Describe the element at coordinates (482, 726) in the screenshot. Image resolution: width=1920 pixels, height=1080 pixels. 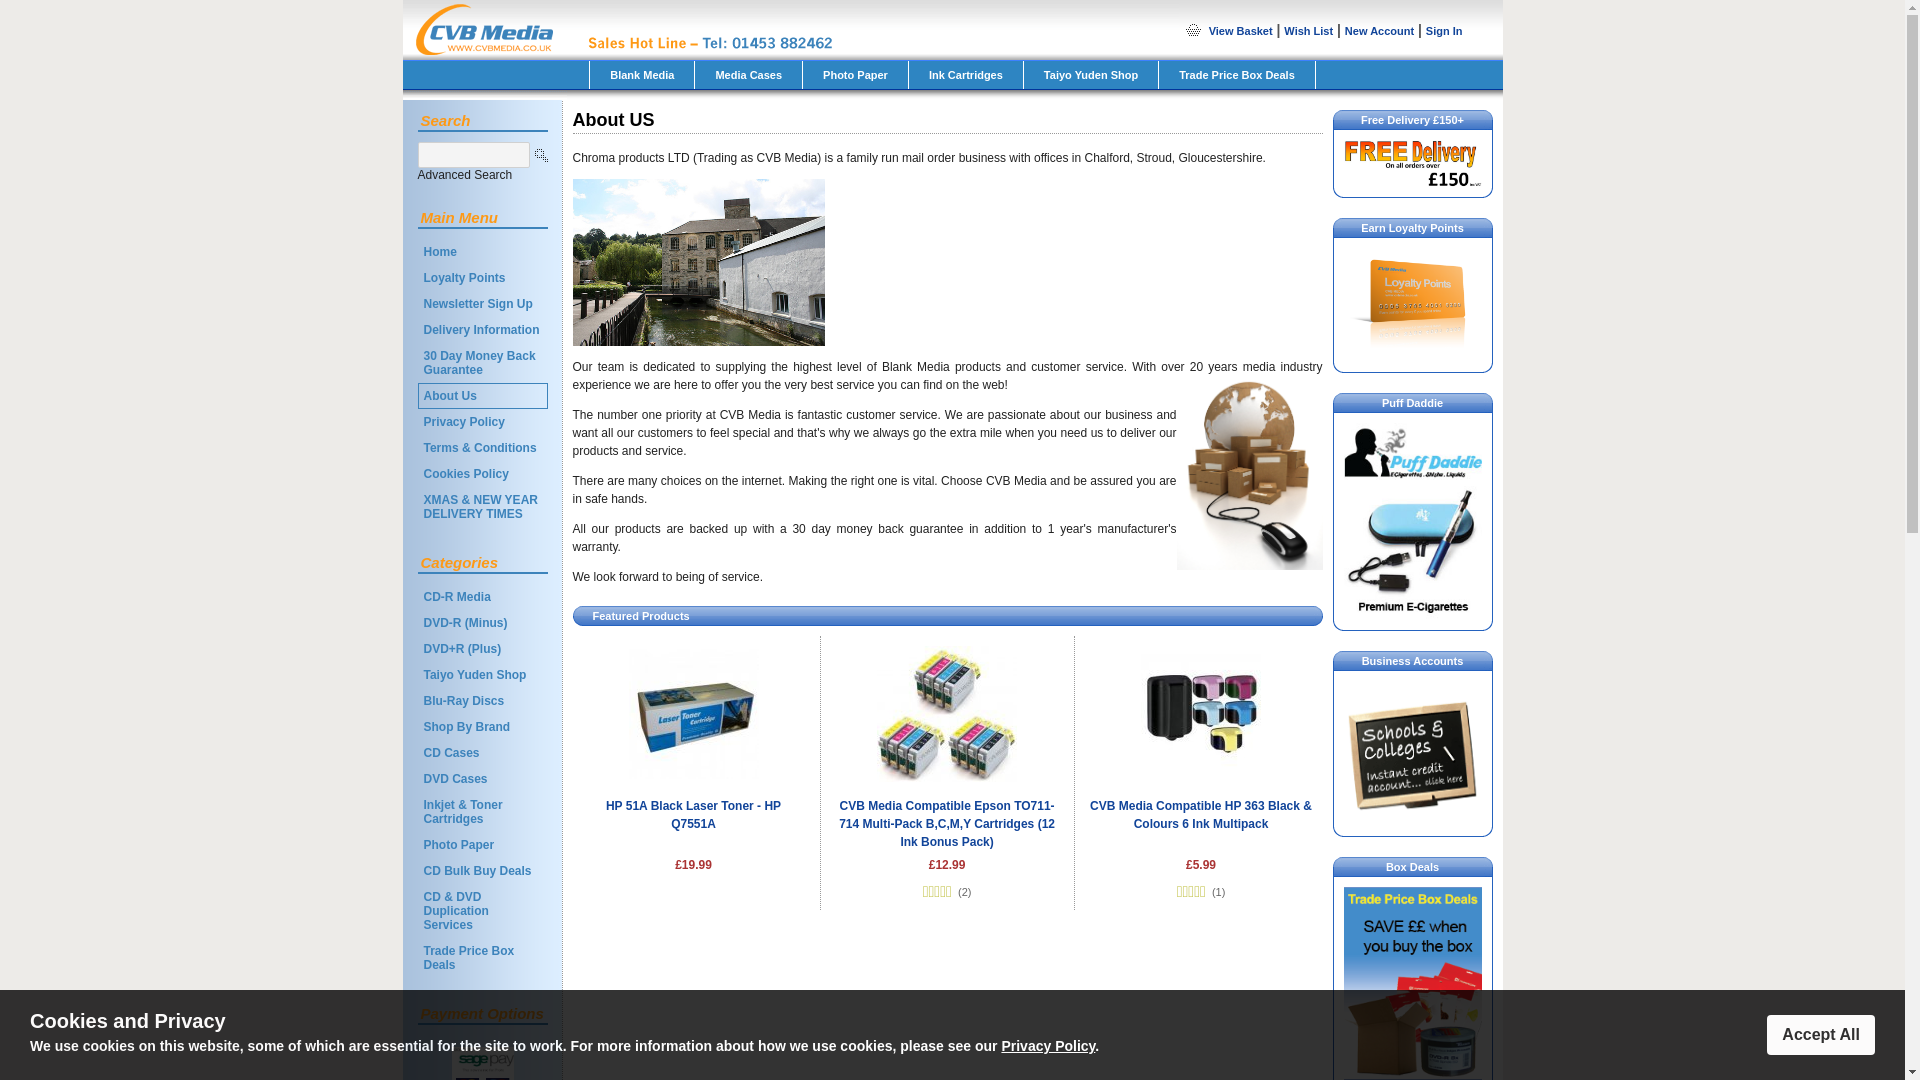
I see `Shop By Brand` at that location.